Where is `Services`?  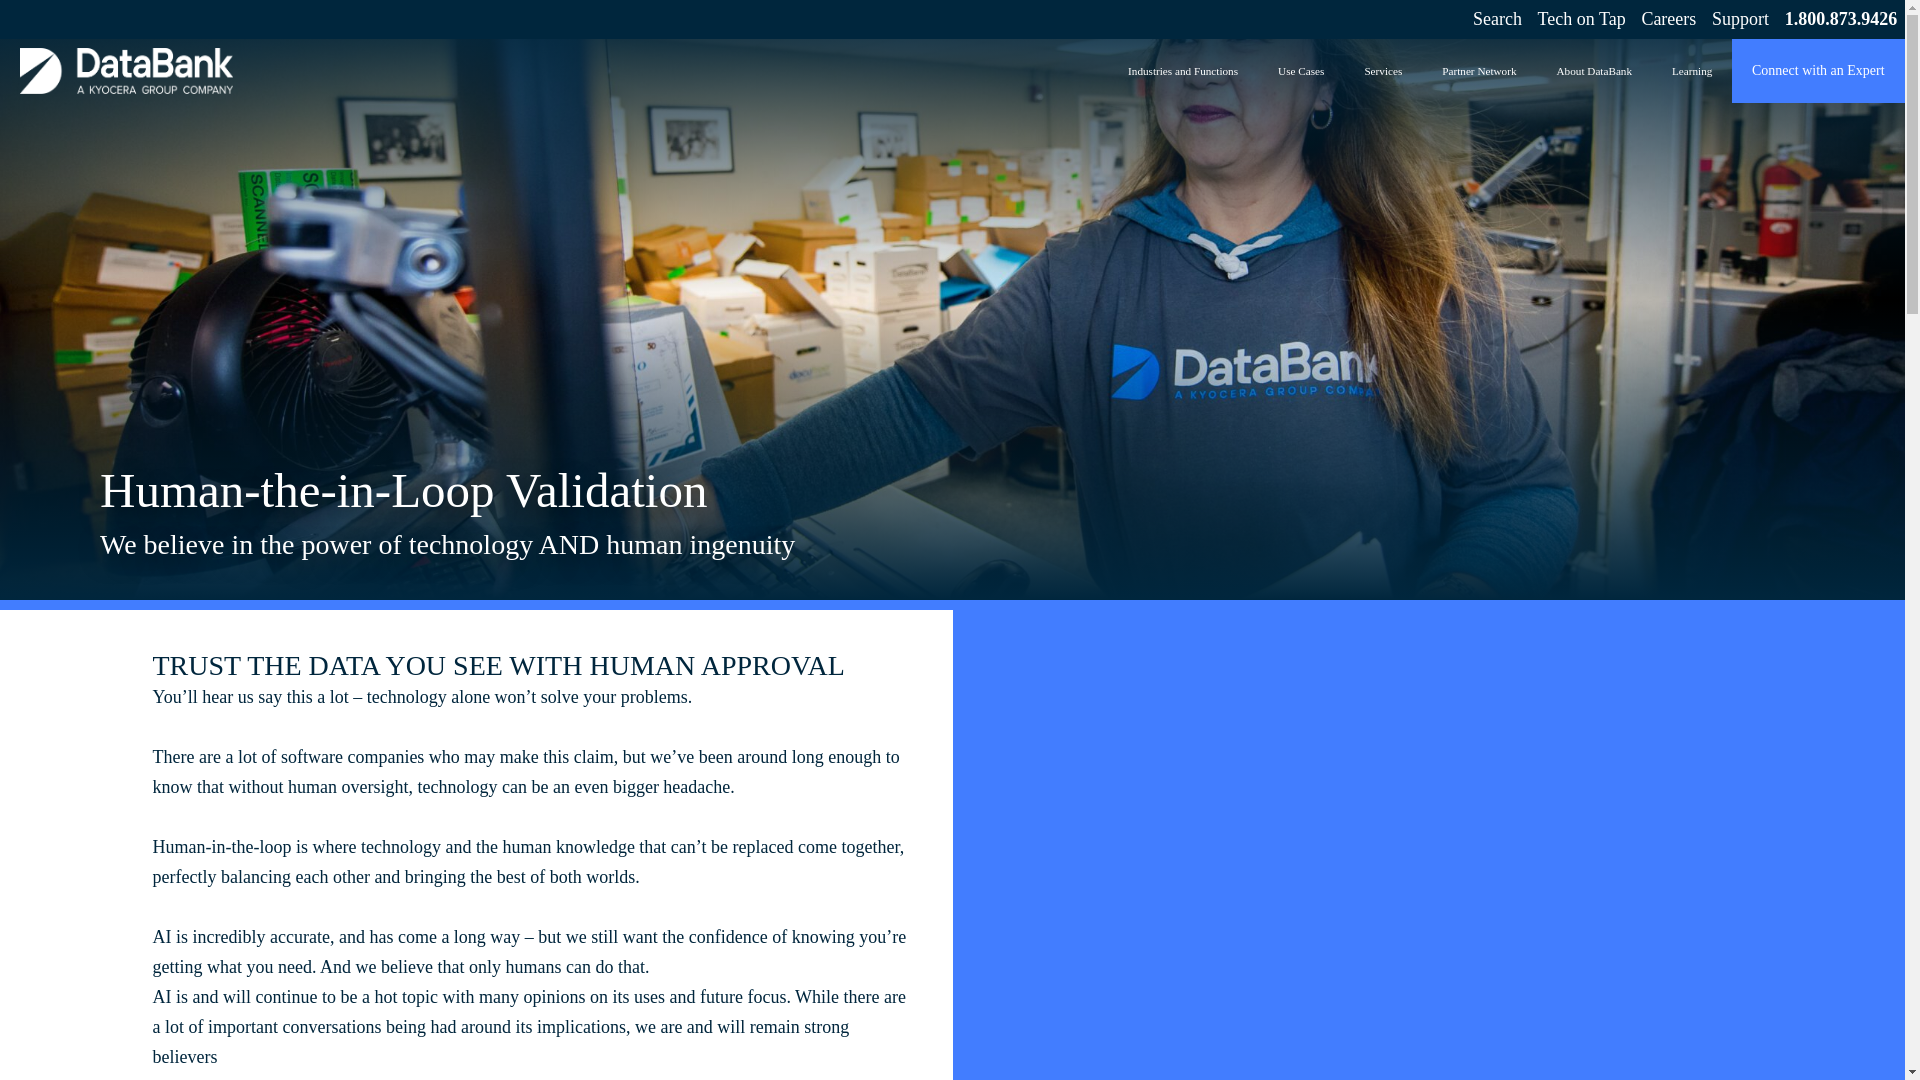
Services is located at coordinates (1382, 70).